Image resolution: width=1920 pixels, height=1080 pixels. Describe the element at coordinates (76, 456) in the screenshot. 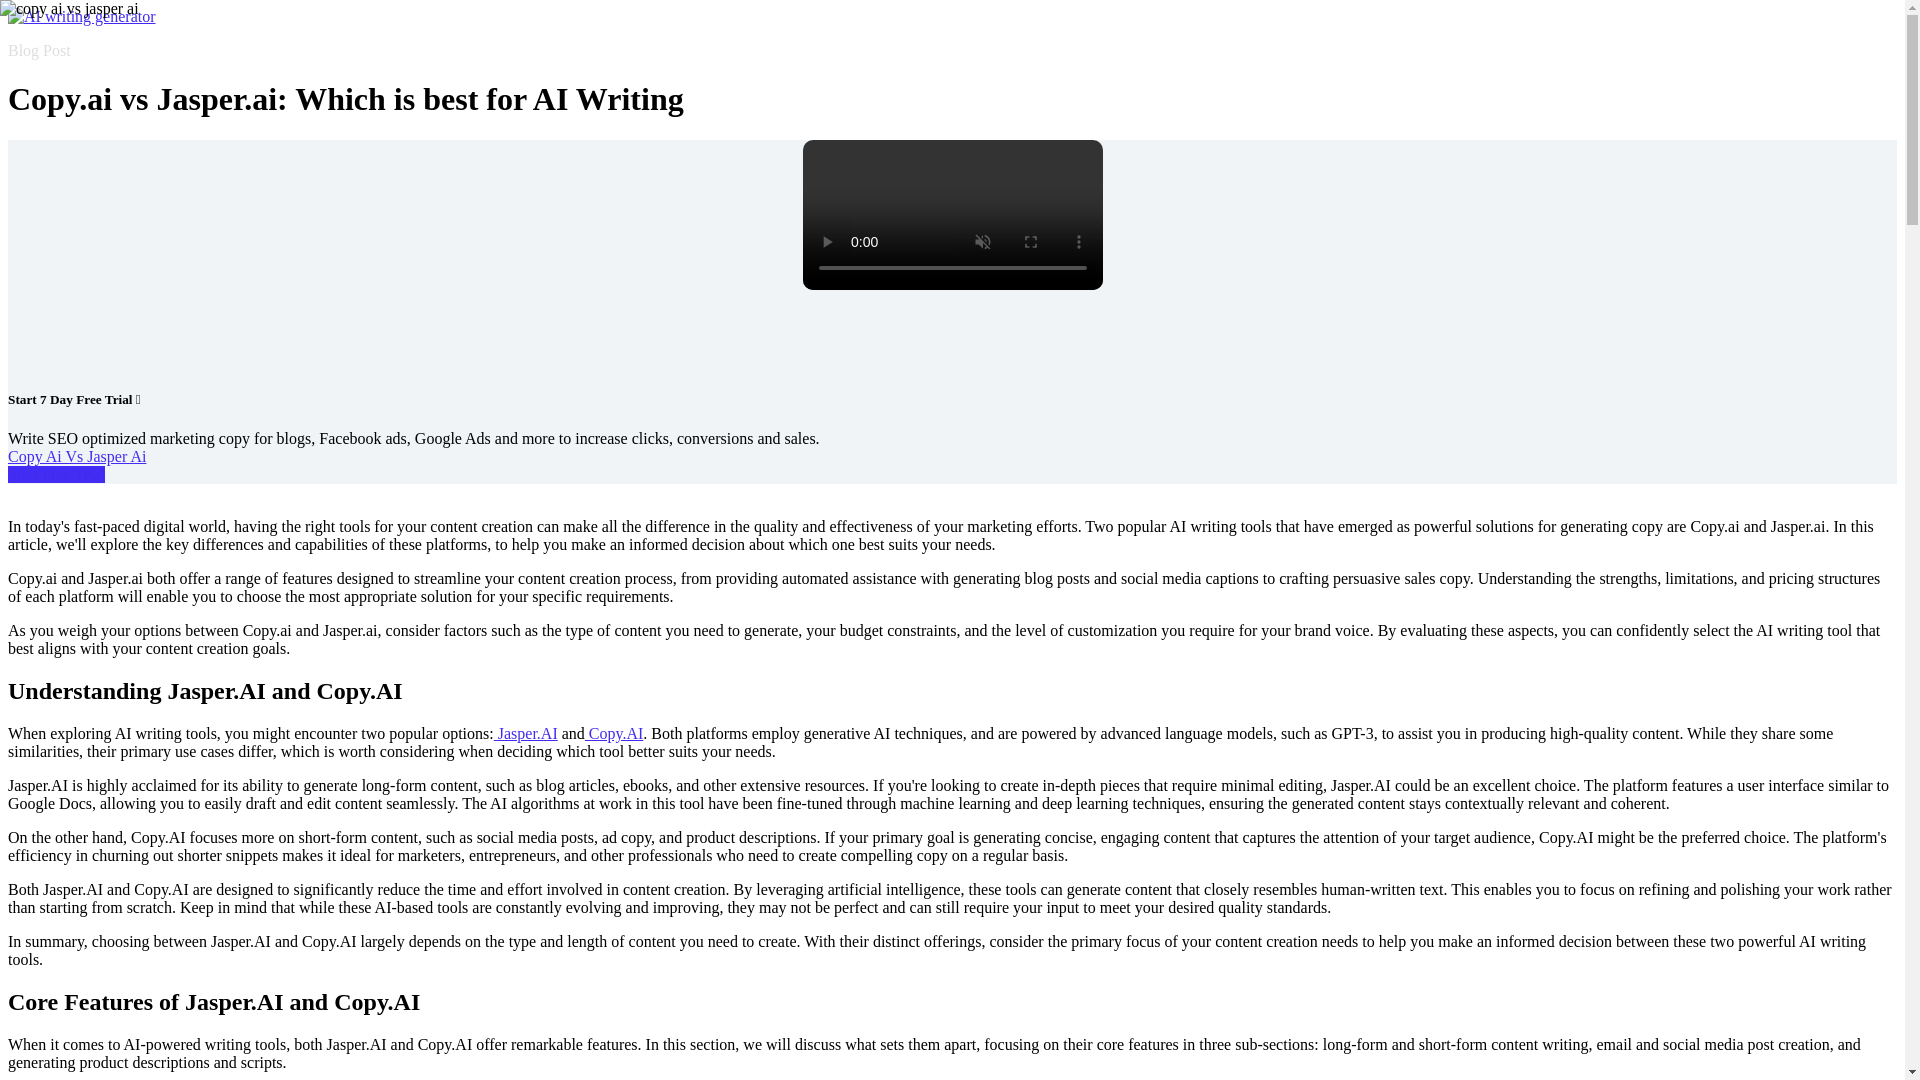

I see `Copy Ai Vs Jasper Ai` at that location.